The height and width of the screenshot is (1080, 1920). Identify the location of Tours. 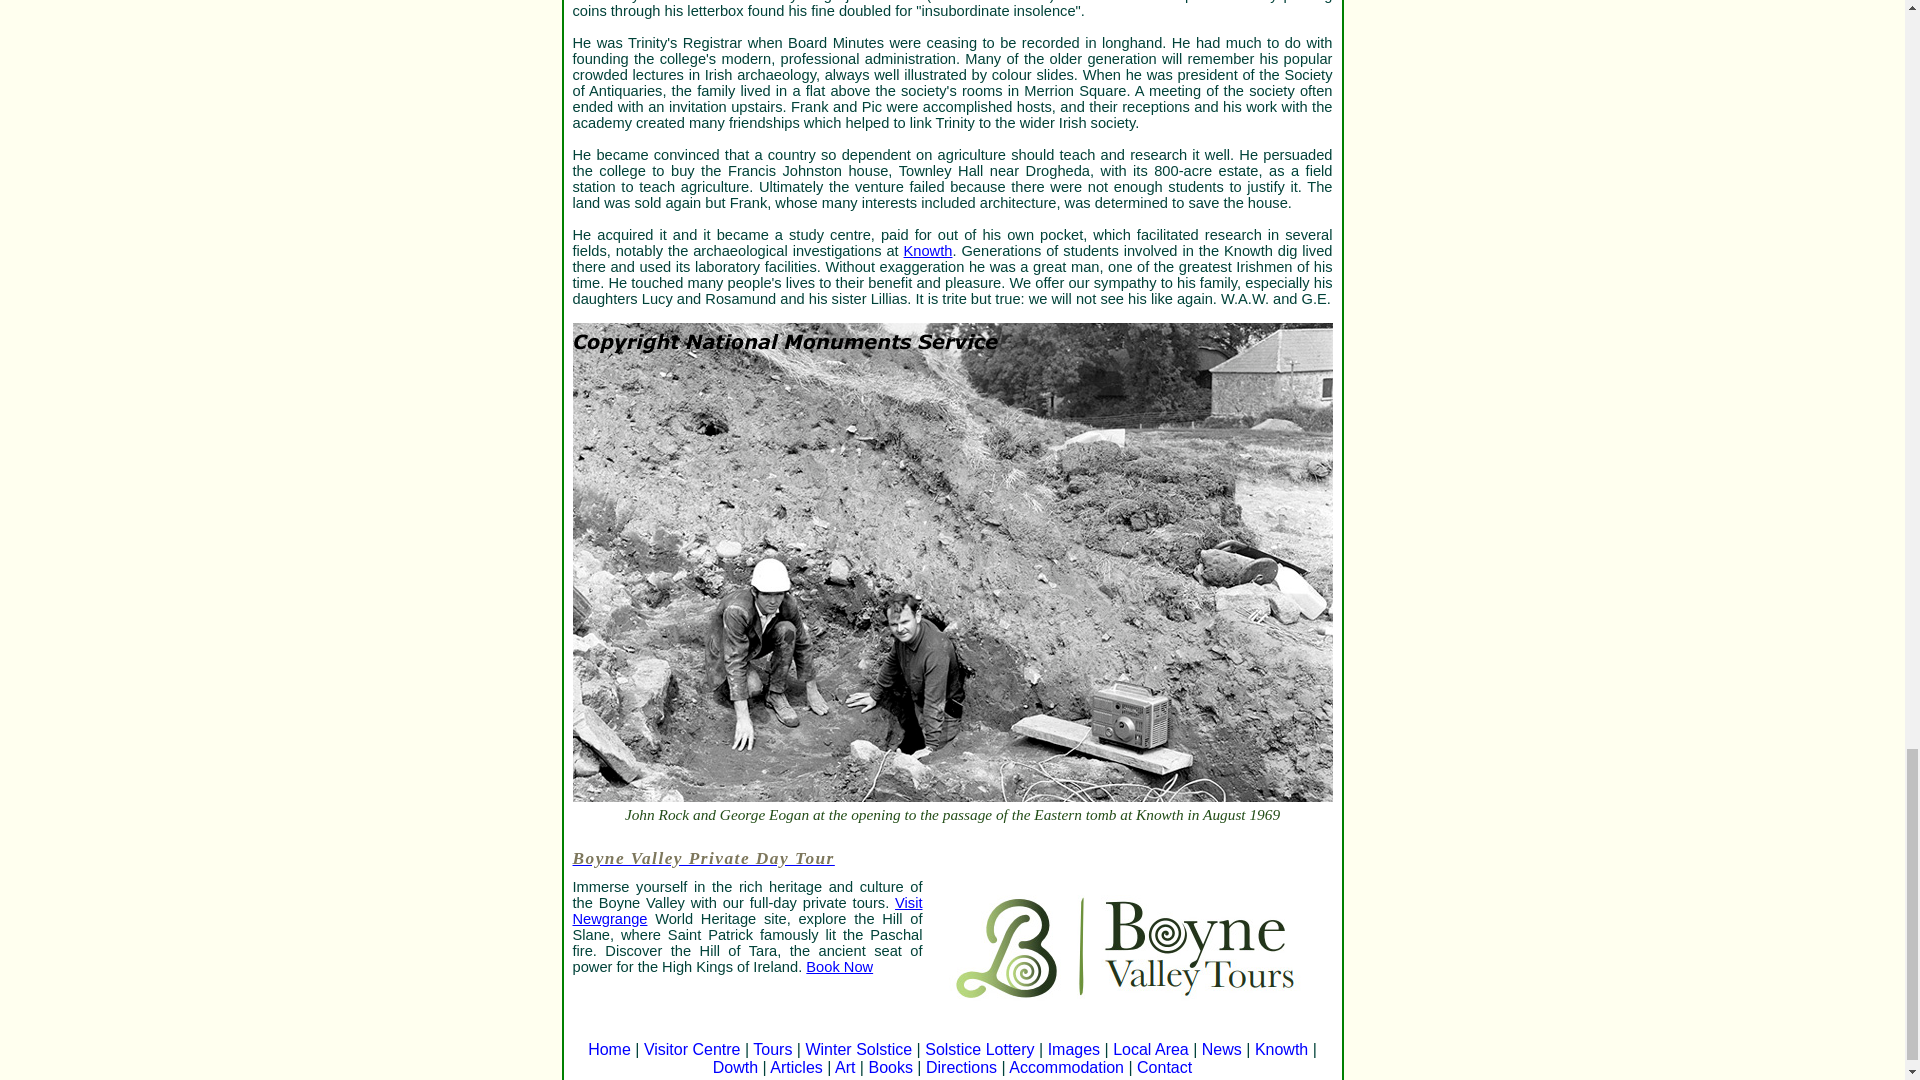
(772, 1050).